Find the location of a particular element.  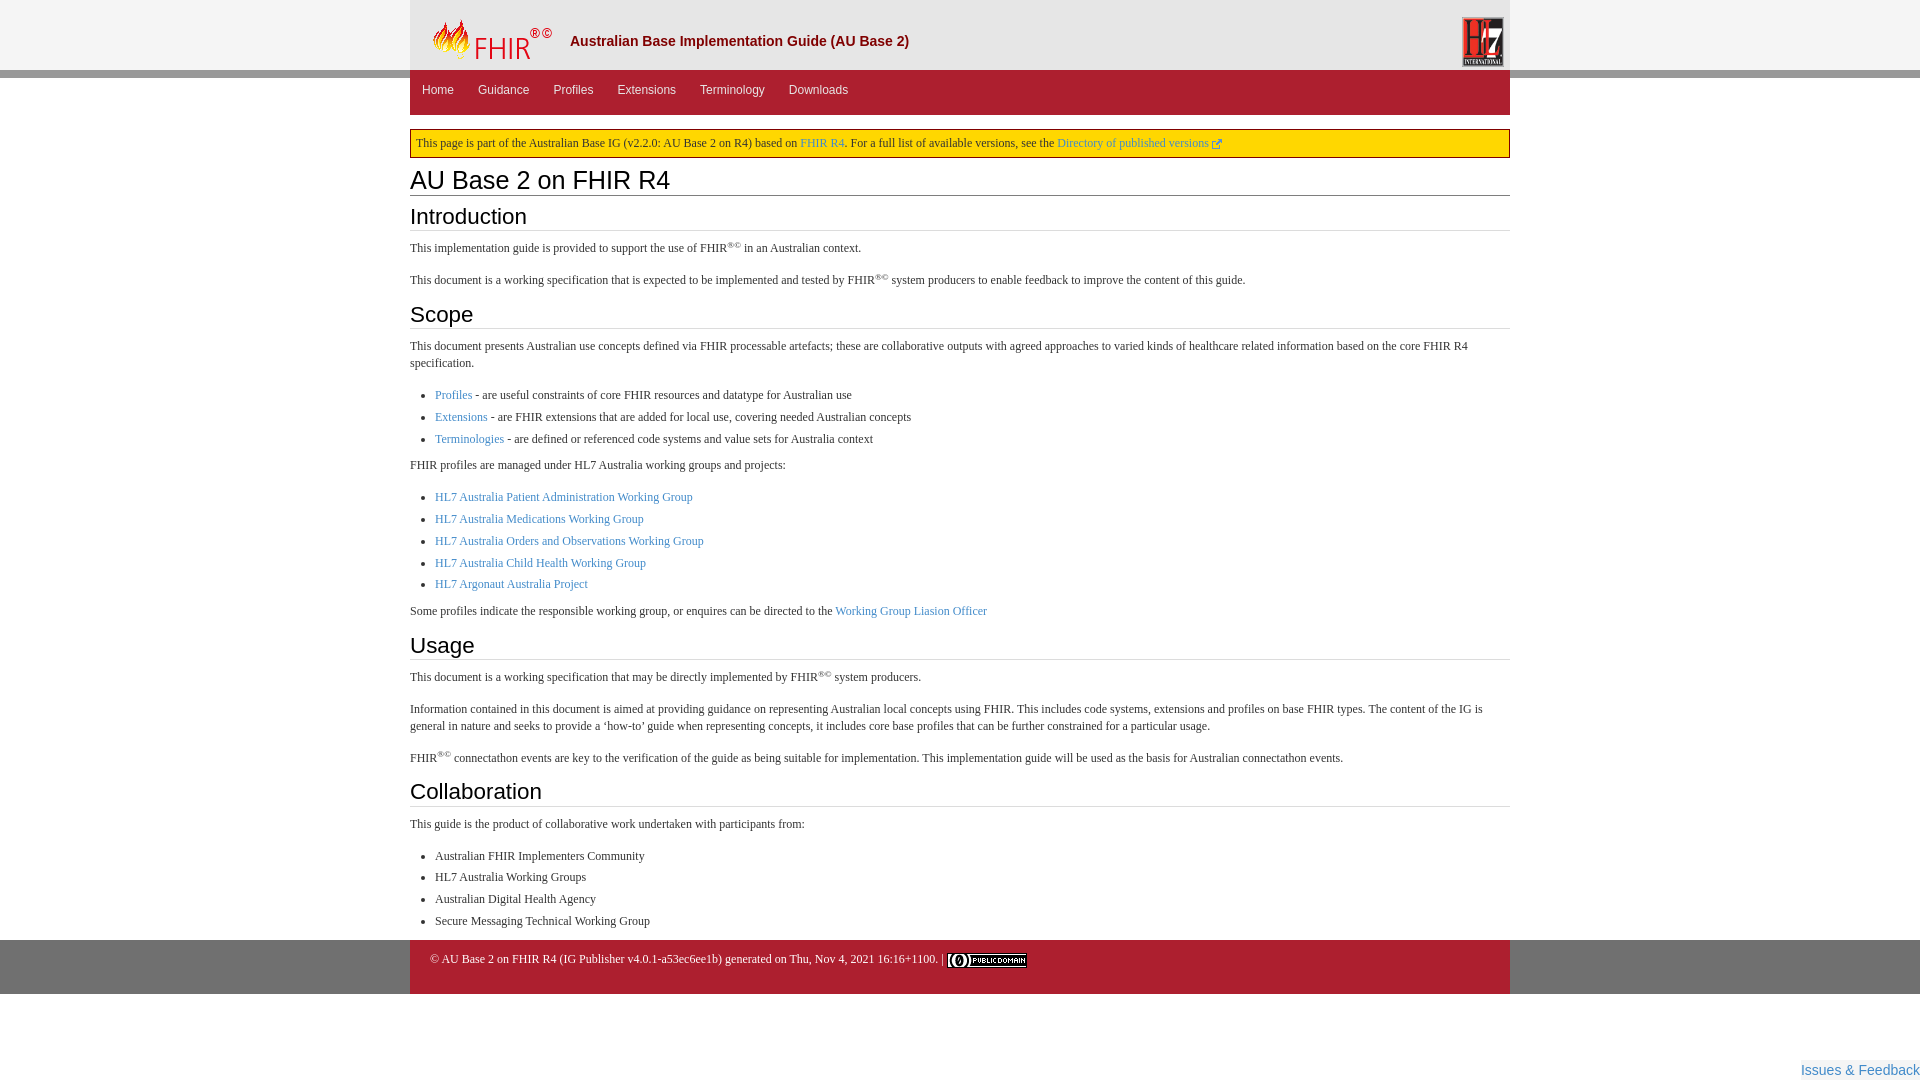

HL7 Australia Child Health Working Group is located at coordinates (540, 563).